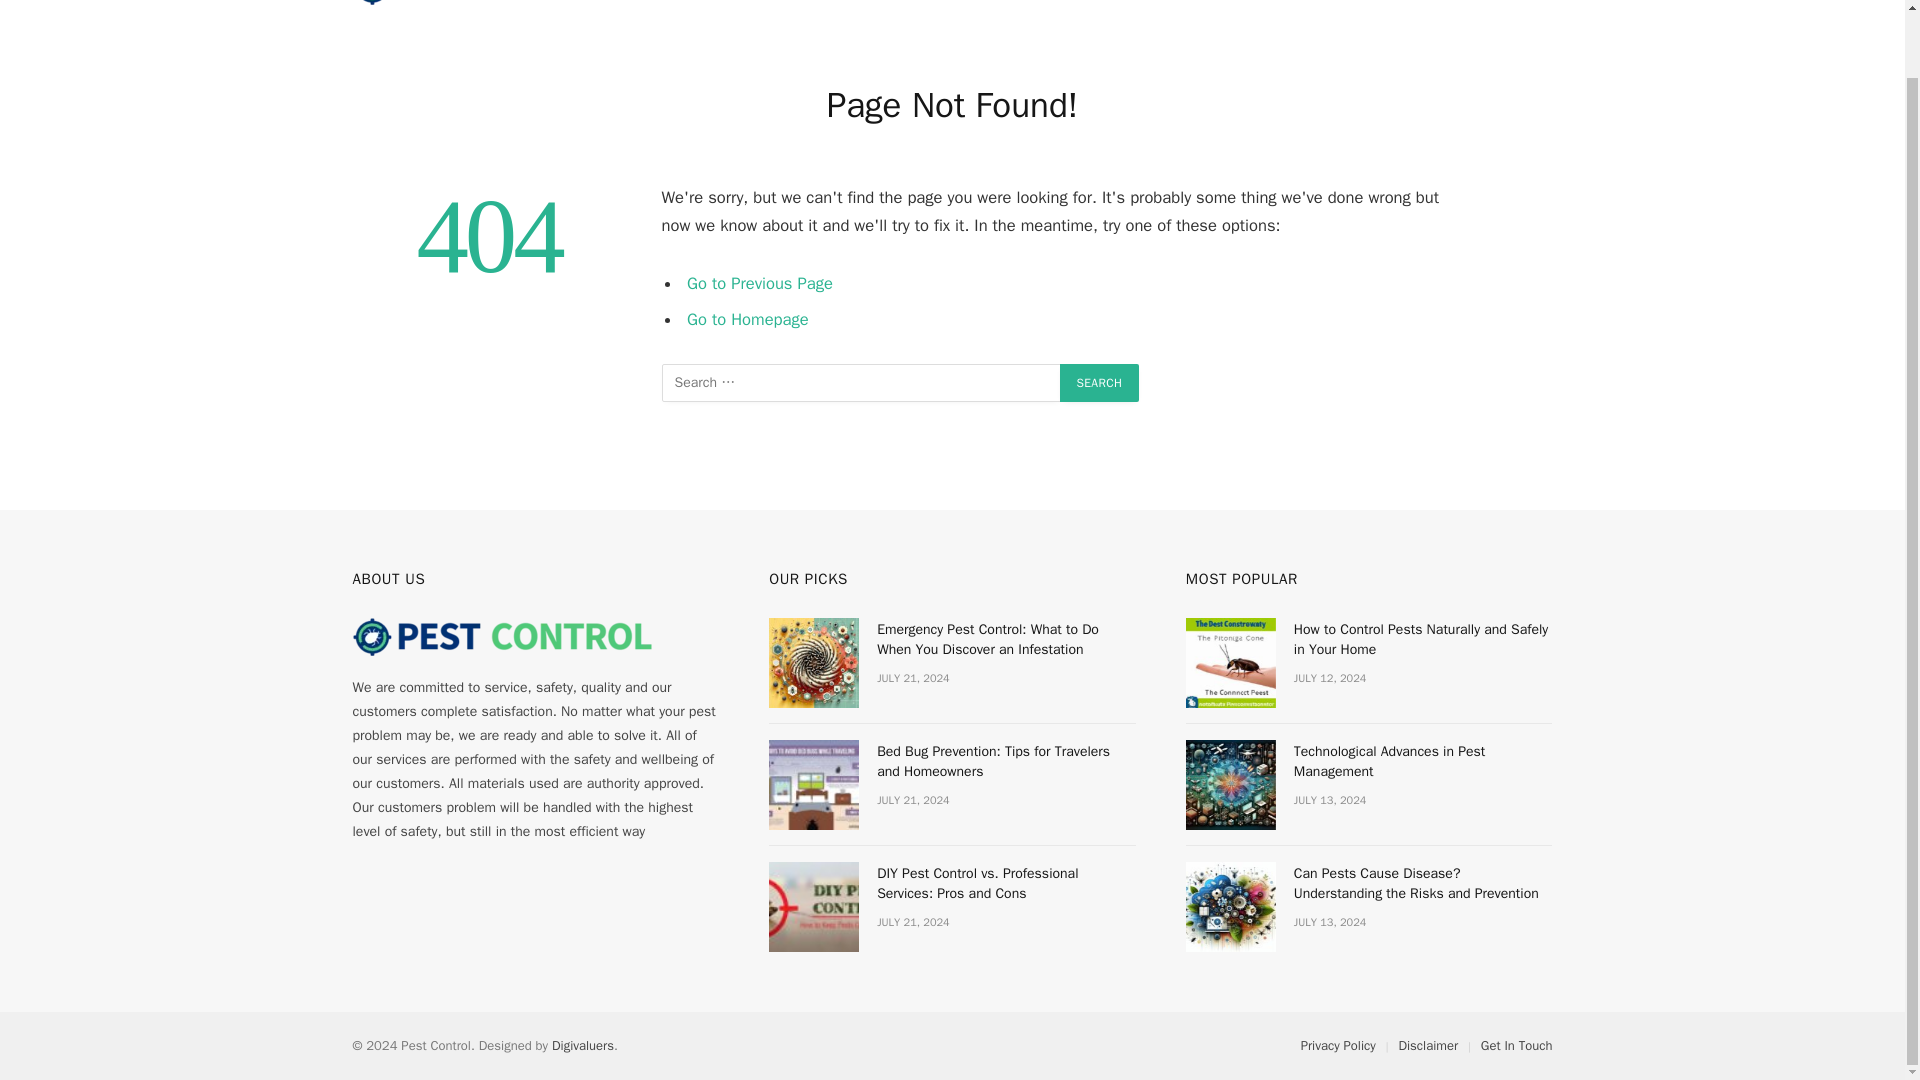 This screenshot has height=1080, width=1920. Describe the element at coordinates (776, 20) in the screenshot. I see `HOME` at that location.